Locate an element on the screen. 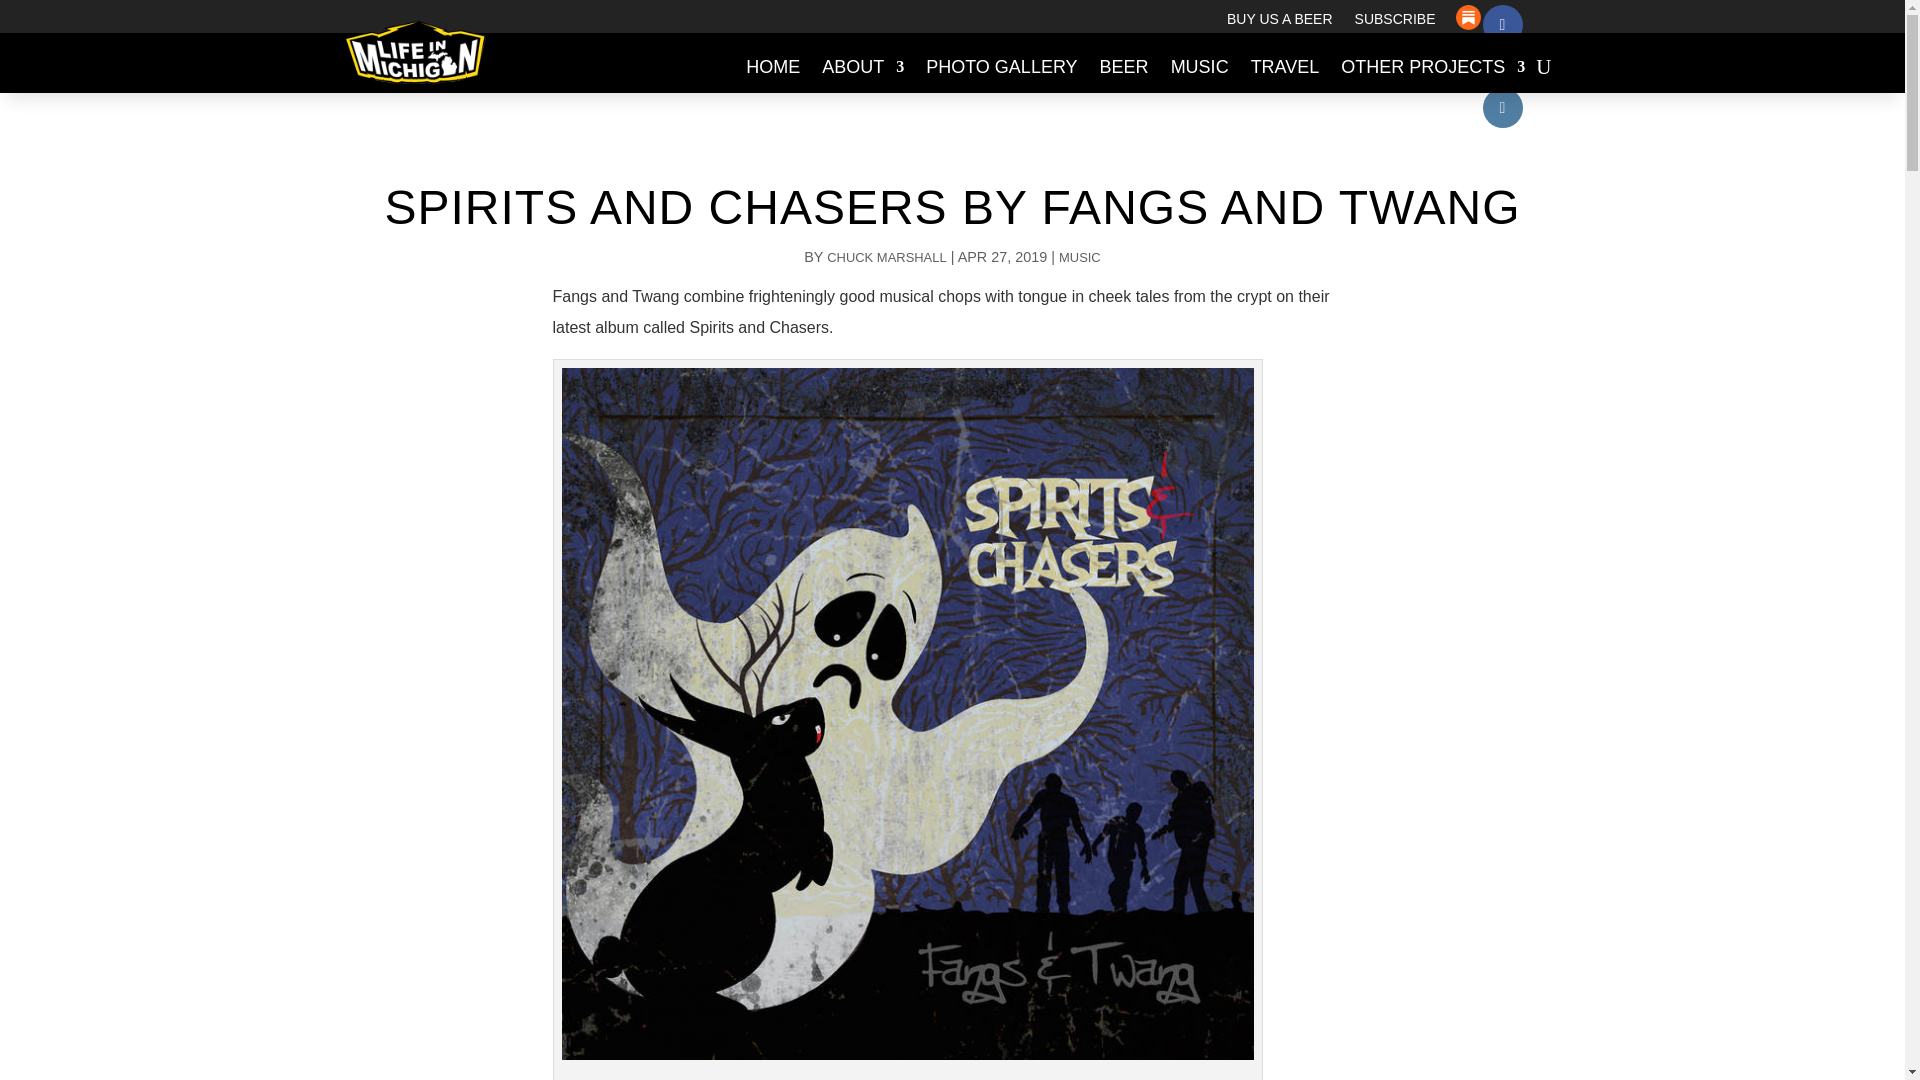 The image size is (1920, 1080). SUBSCRIBE is located at coordinates (1396, 22).